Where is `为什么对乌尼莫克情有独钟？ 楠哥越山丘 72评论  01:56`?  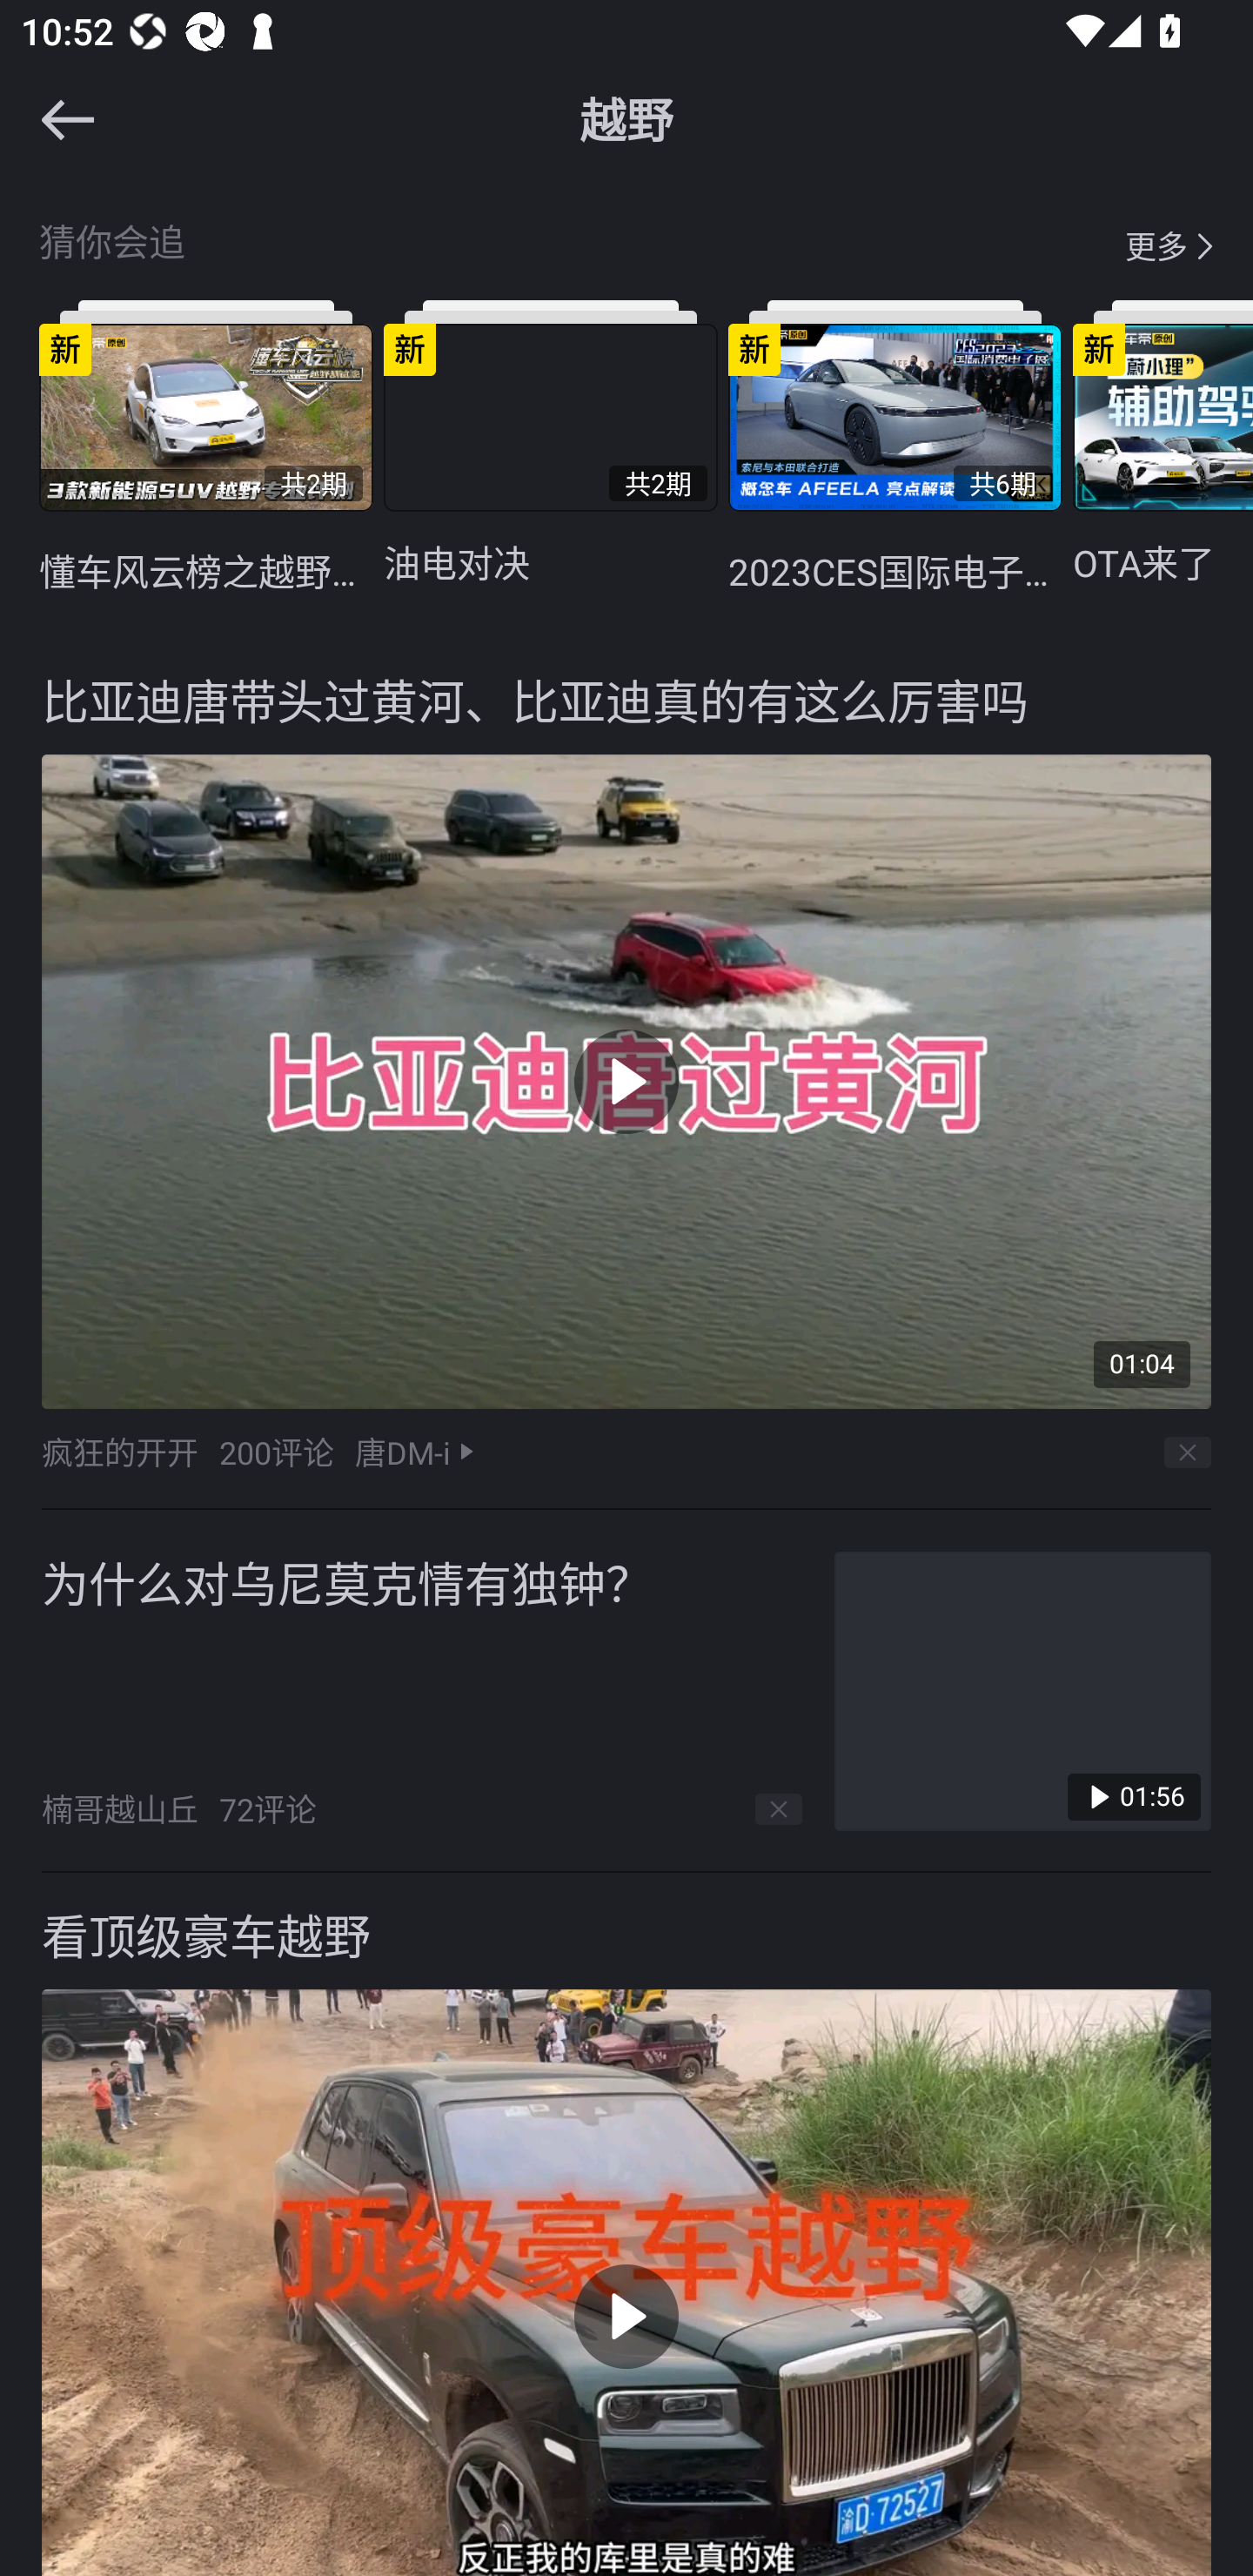
为什么对乌尼莫克情有独钟？ 楠哥越山丘 72评论  01:56 is located at coordinates (626, 1690).